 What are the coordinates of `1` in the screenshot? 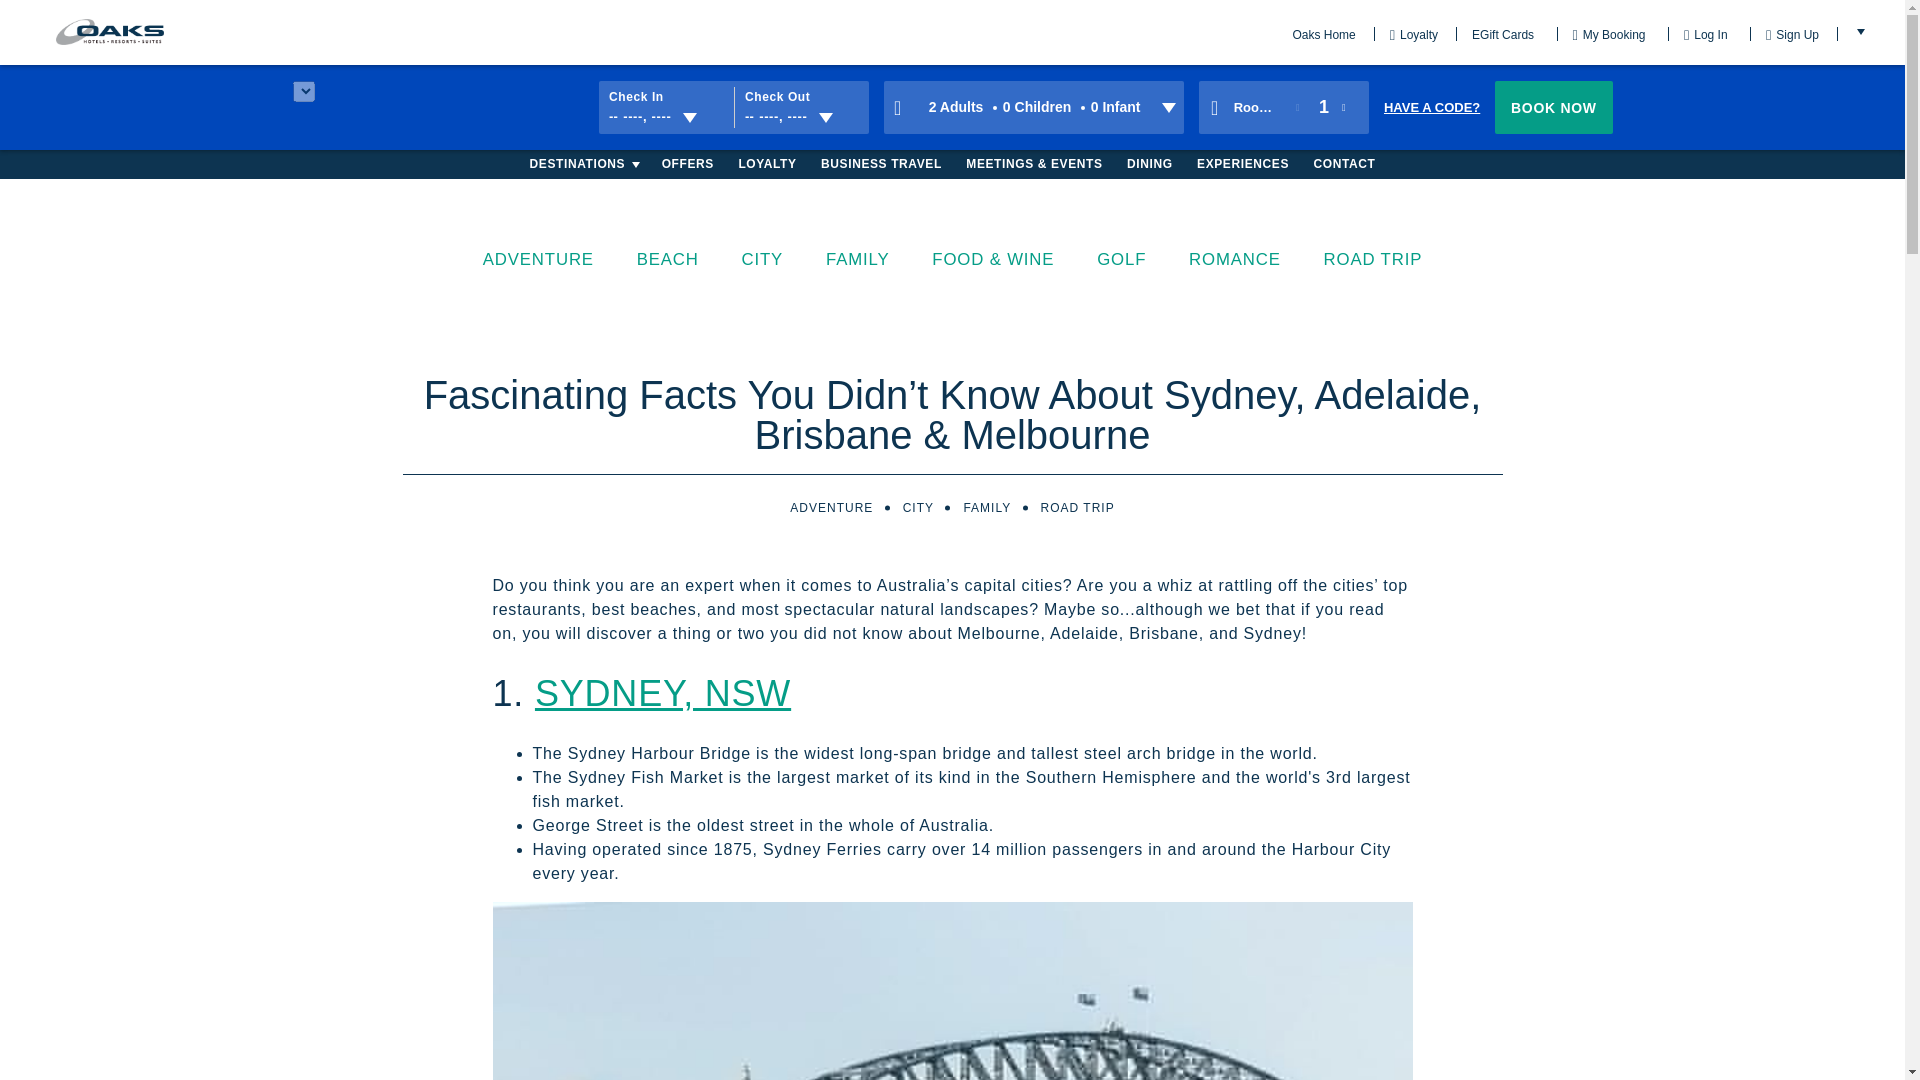 It's located at (800, 108).